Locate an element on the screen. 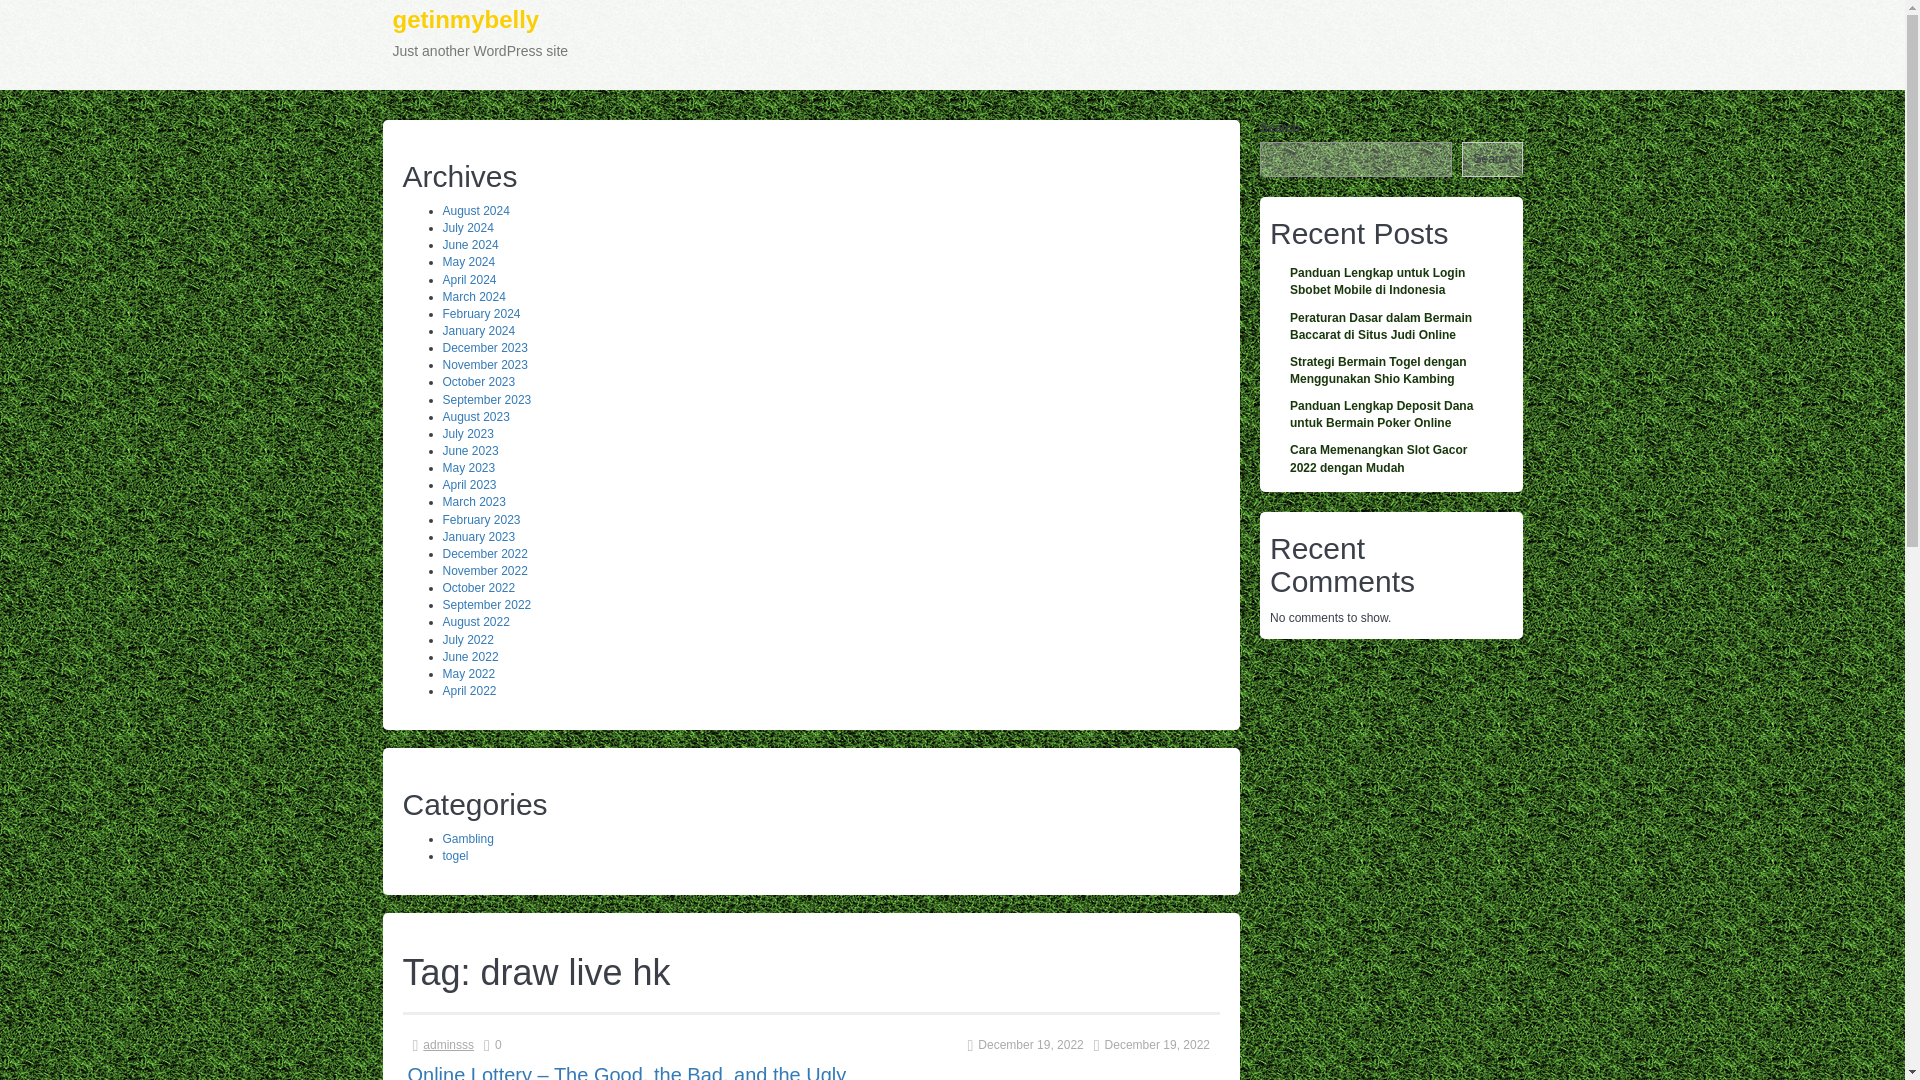 The image size is (1920, 1080). April 2024 is located at coordinates (468, 280).